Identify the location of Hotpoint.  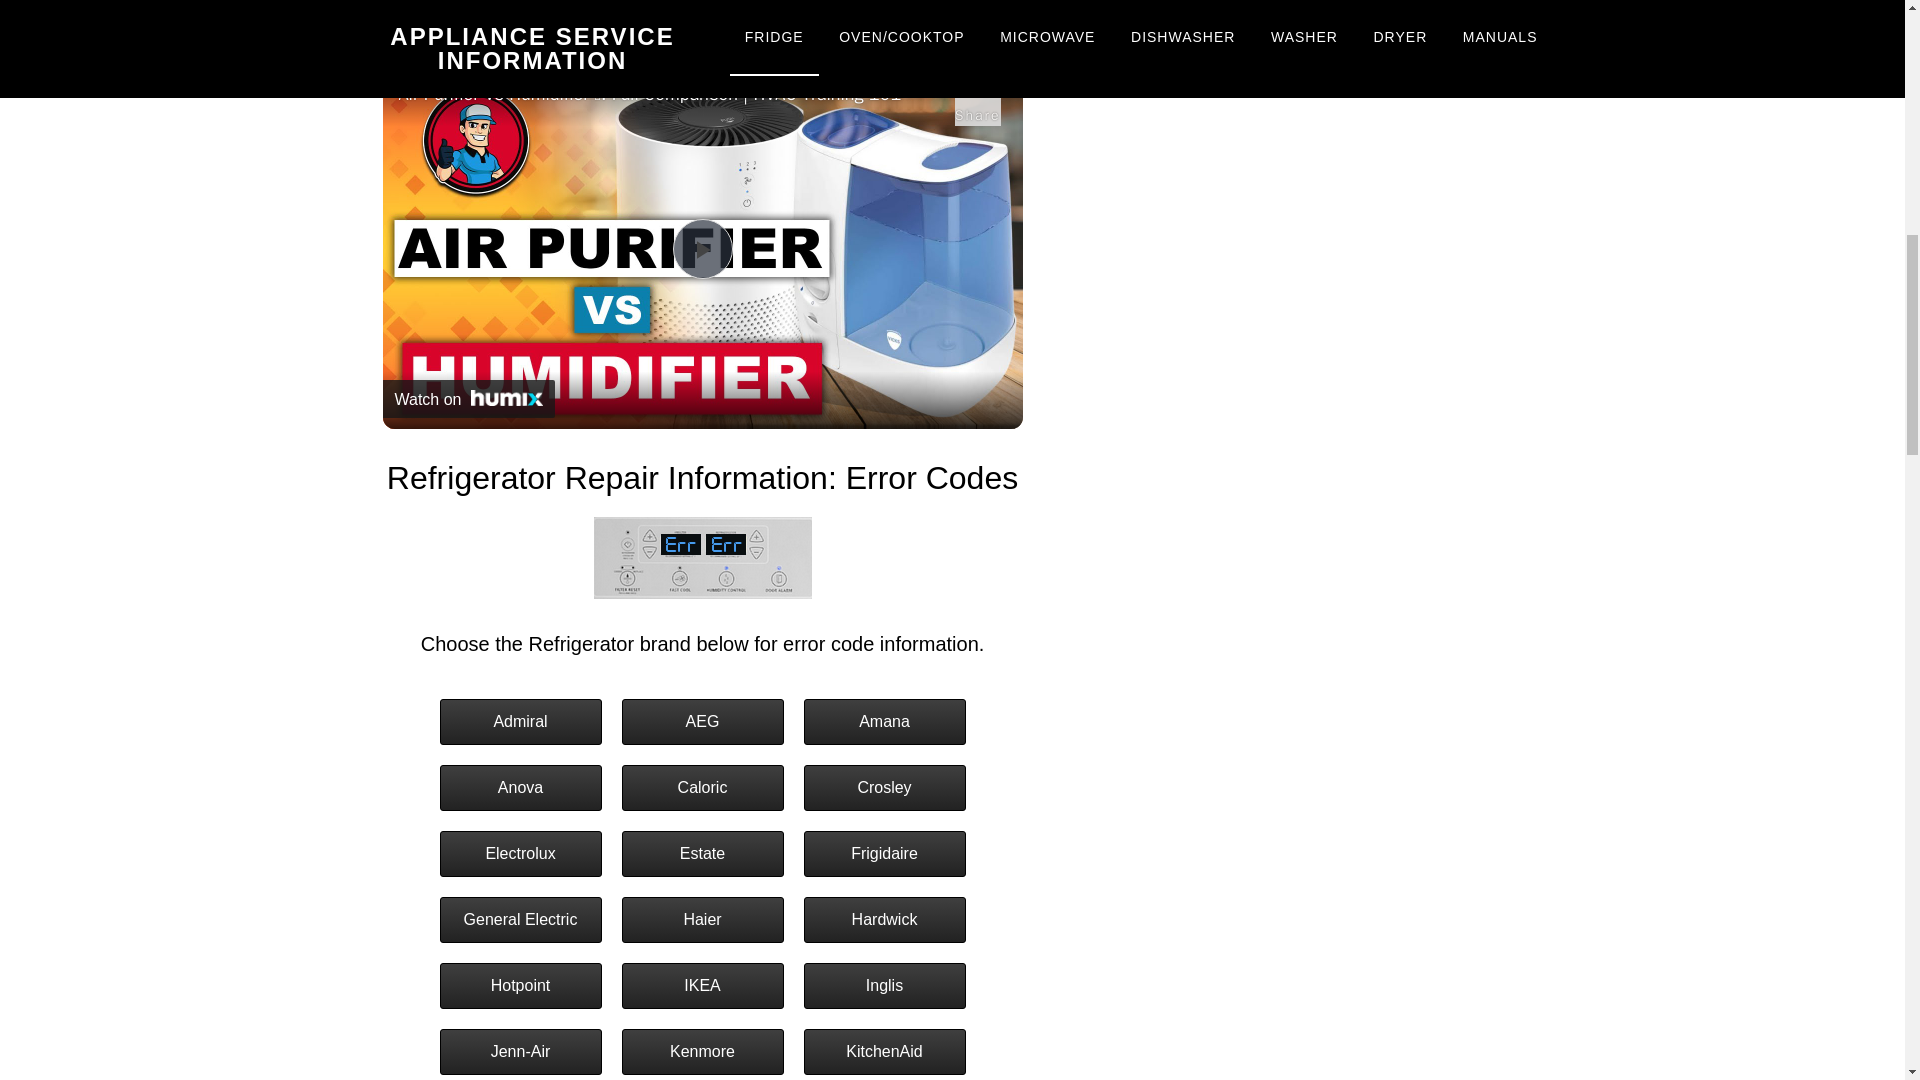
(520, 986).